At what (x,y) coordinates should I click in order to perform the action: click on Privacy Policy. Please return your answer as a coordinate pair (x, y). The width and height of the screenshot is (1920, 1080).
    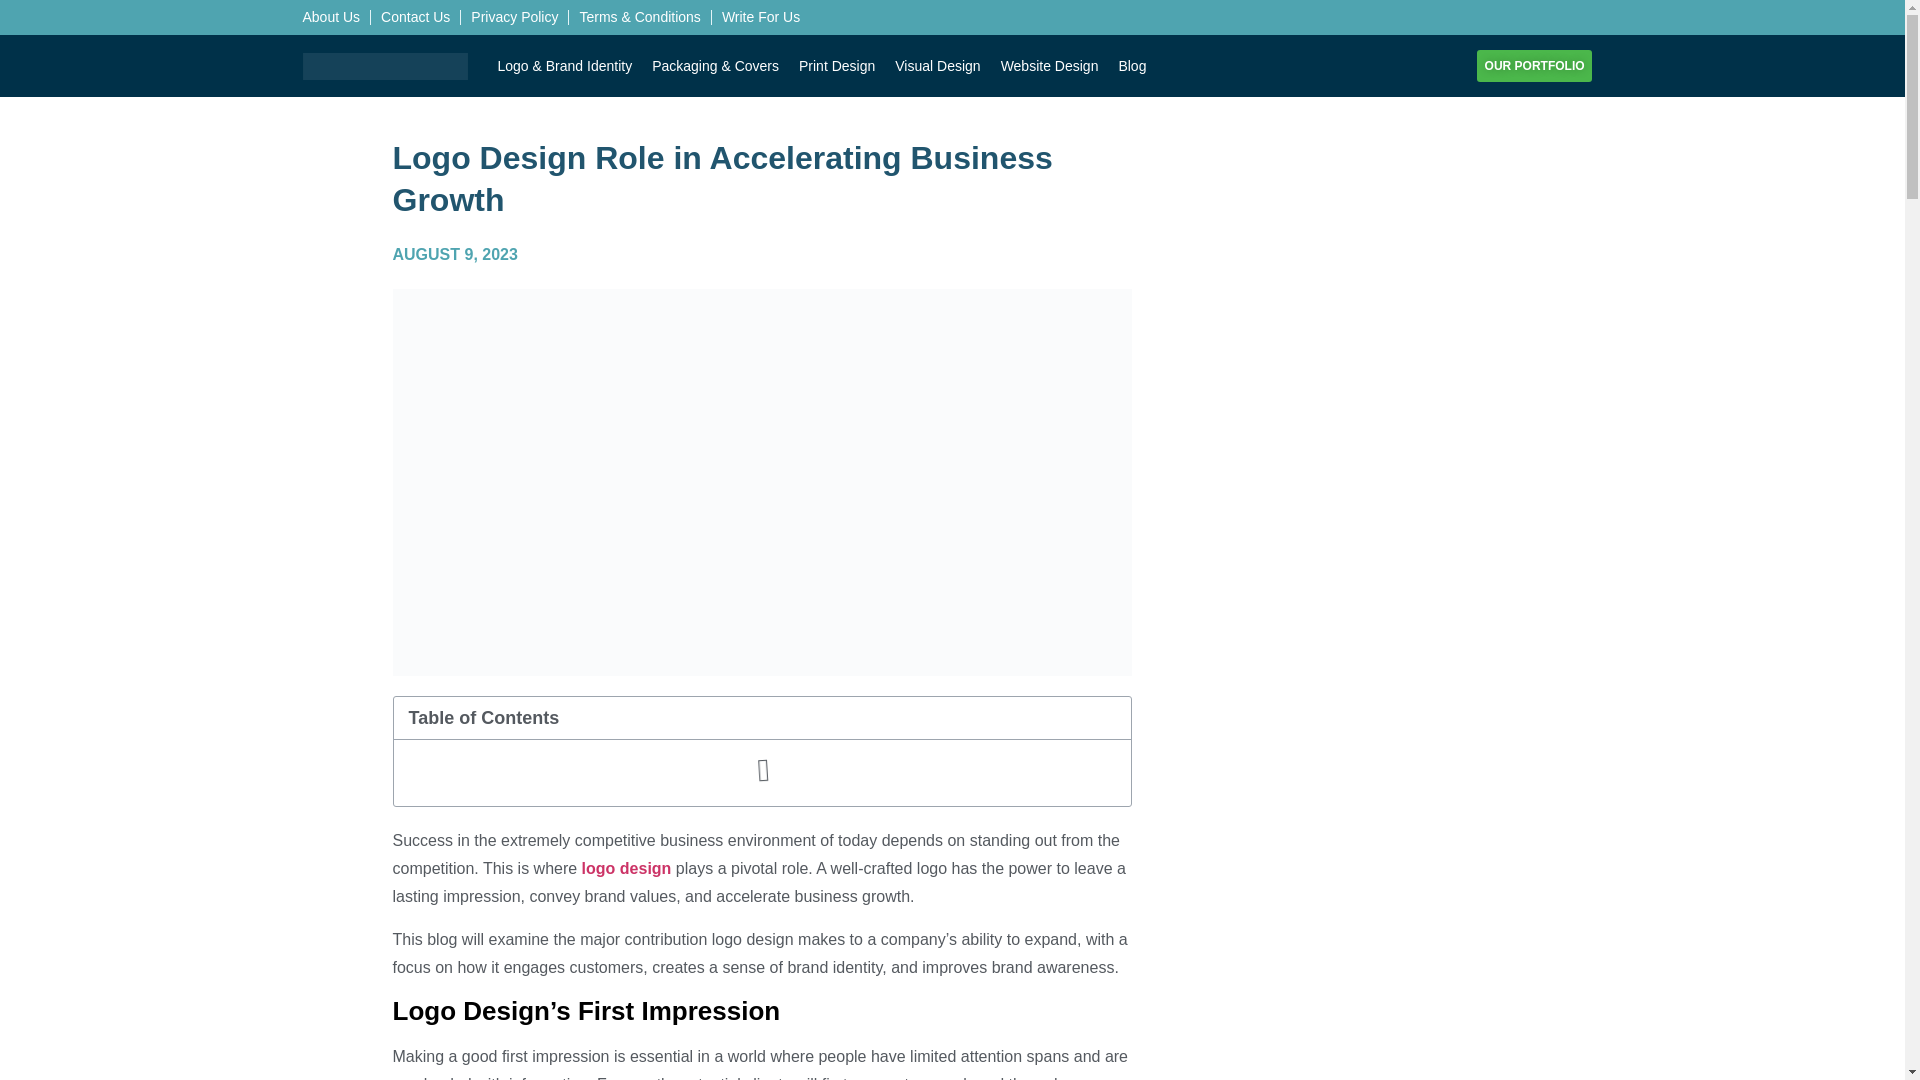
    Looking at the image, I should click on (514, 16).